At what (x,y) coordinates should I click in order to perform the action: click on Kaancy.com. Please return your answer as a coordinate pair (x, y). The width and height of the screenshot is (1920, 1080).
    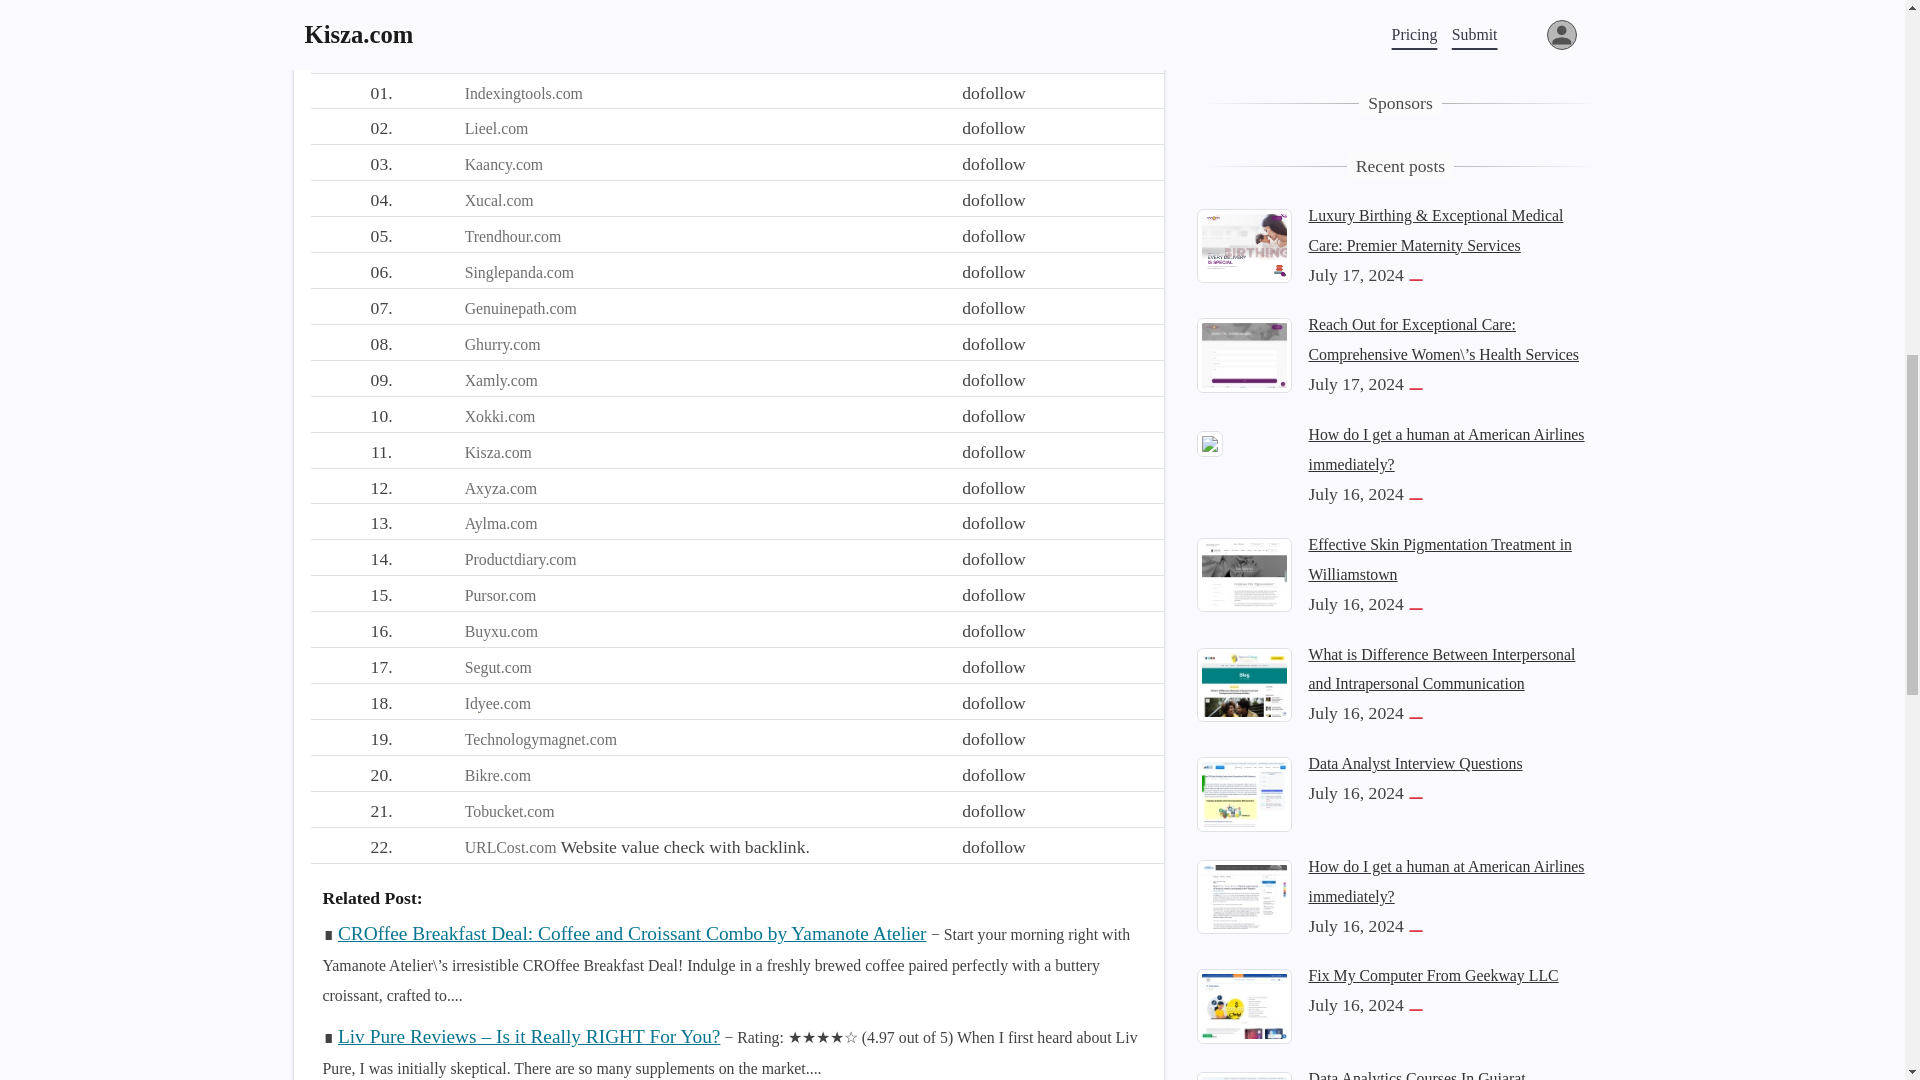
    Looking at the image, I should click on (504, 164).